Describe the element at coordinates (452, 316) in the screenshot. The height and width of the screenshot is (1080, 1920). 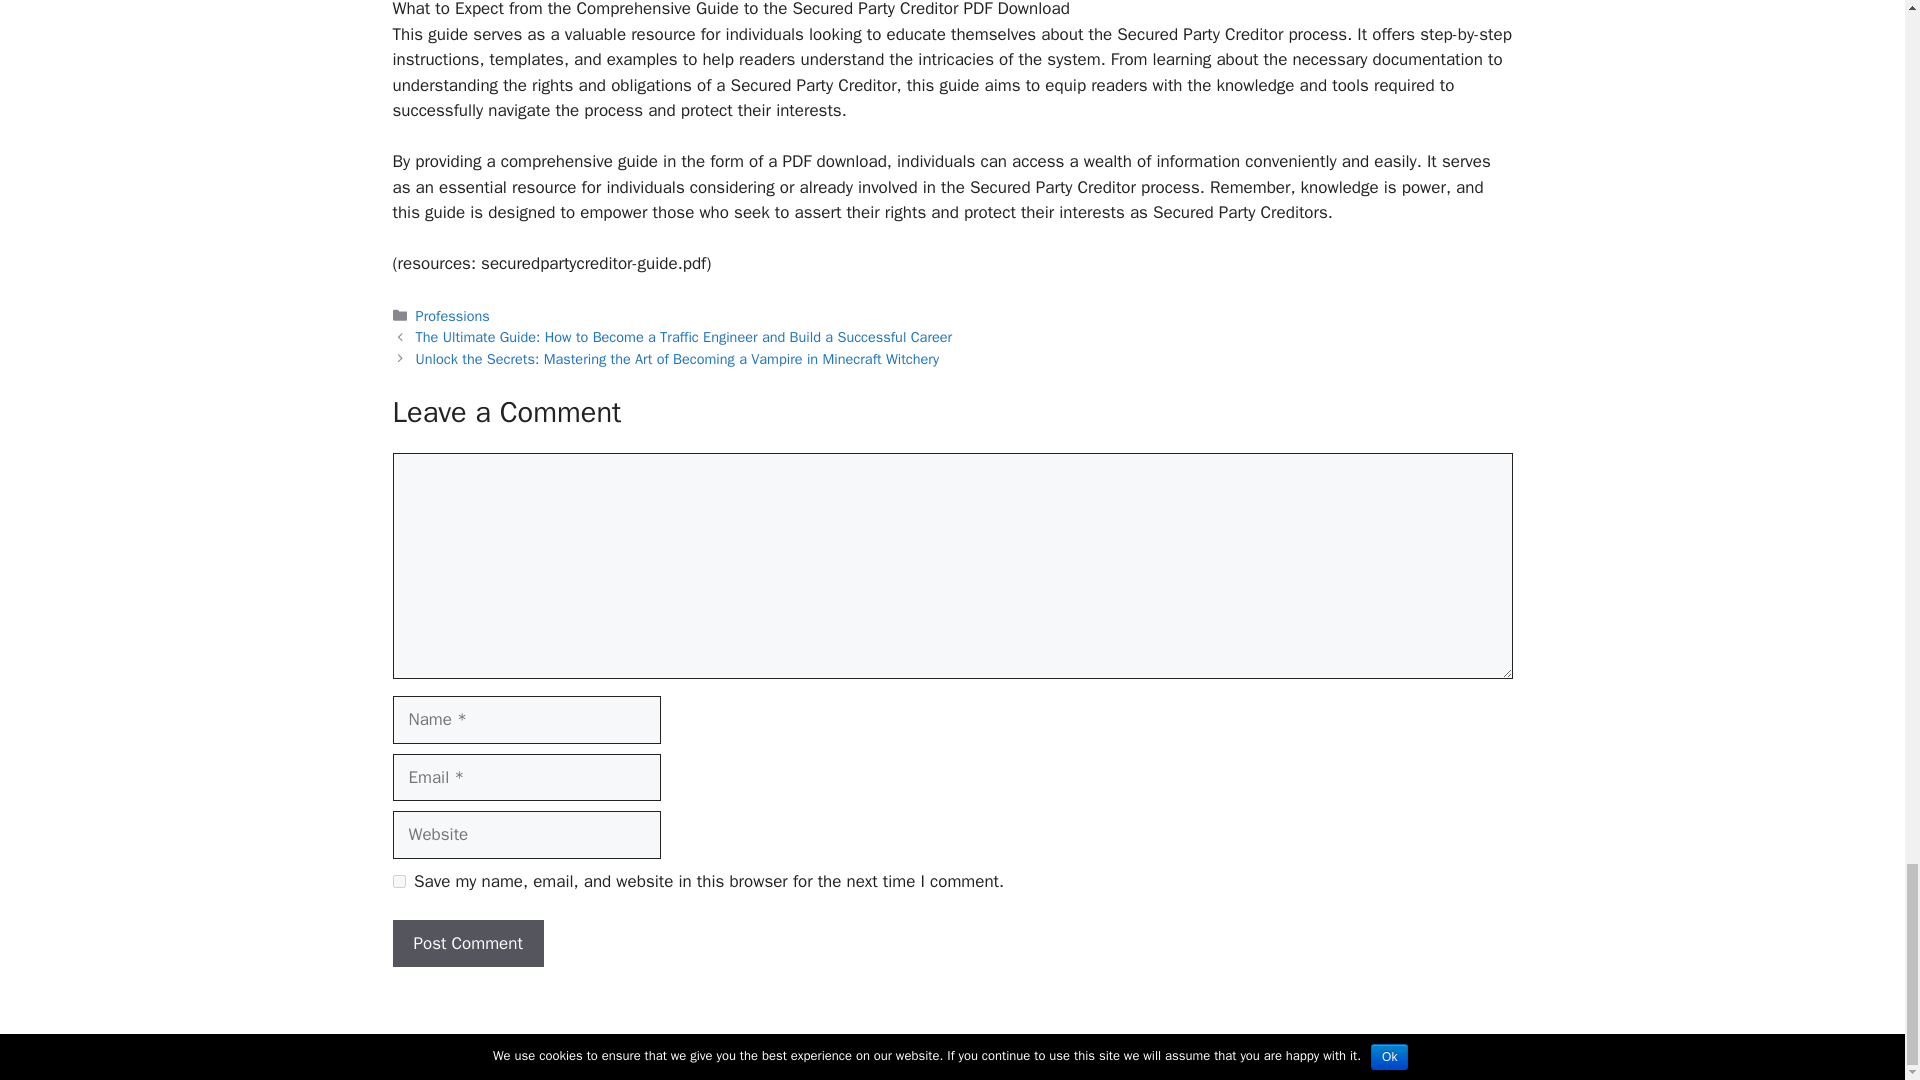
I see `Professions` at that location.